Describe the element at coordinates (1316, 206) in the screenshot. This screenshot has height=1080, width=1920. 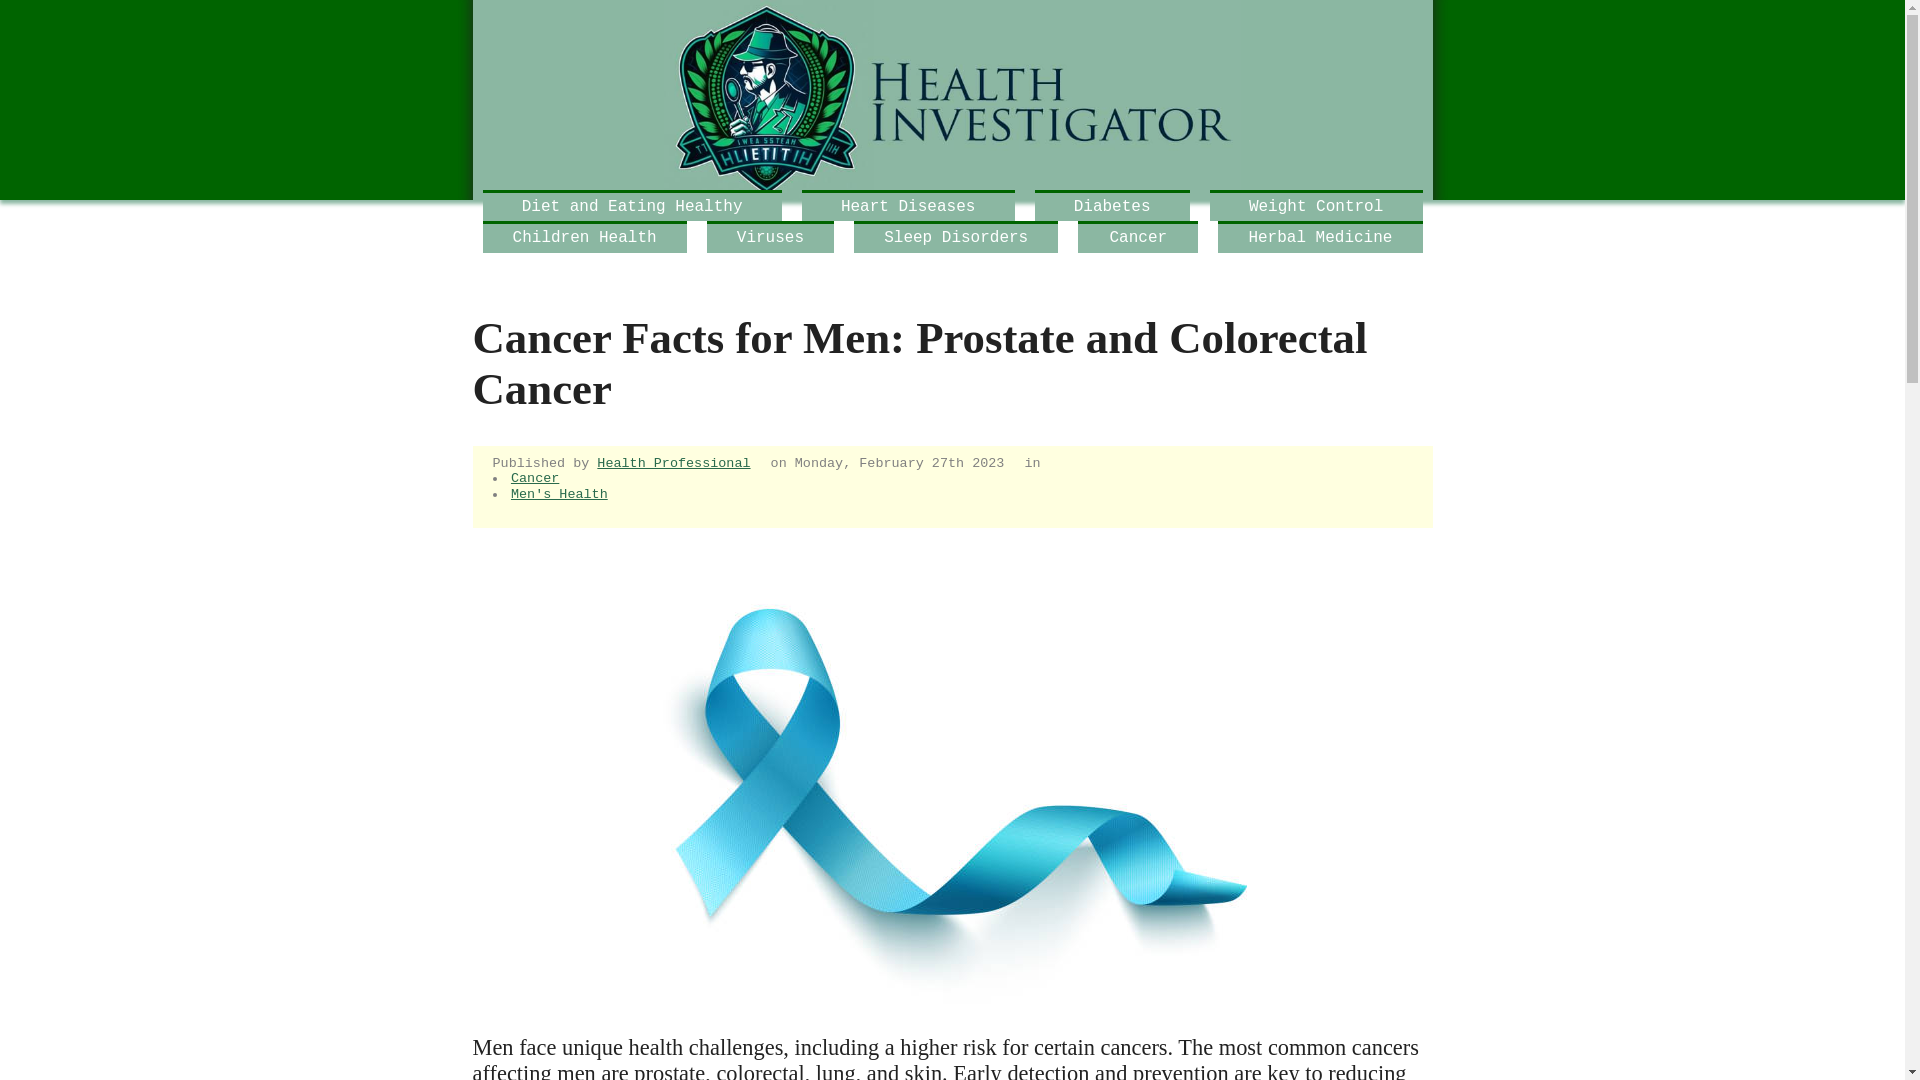
I see `Weight Control` at that location.